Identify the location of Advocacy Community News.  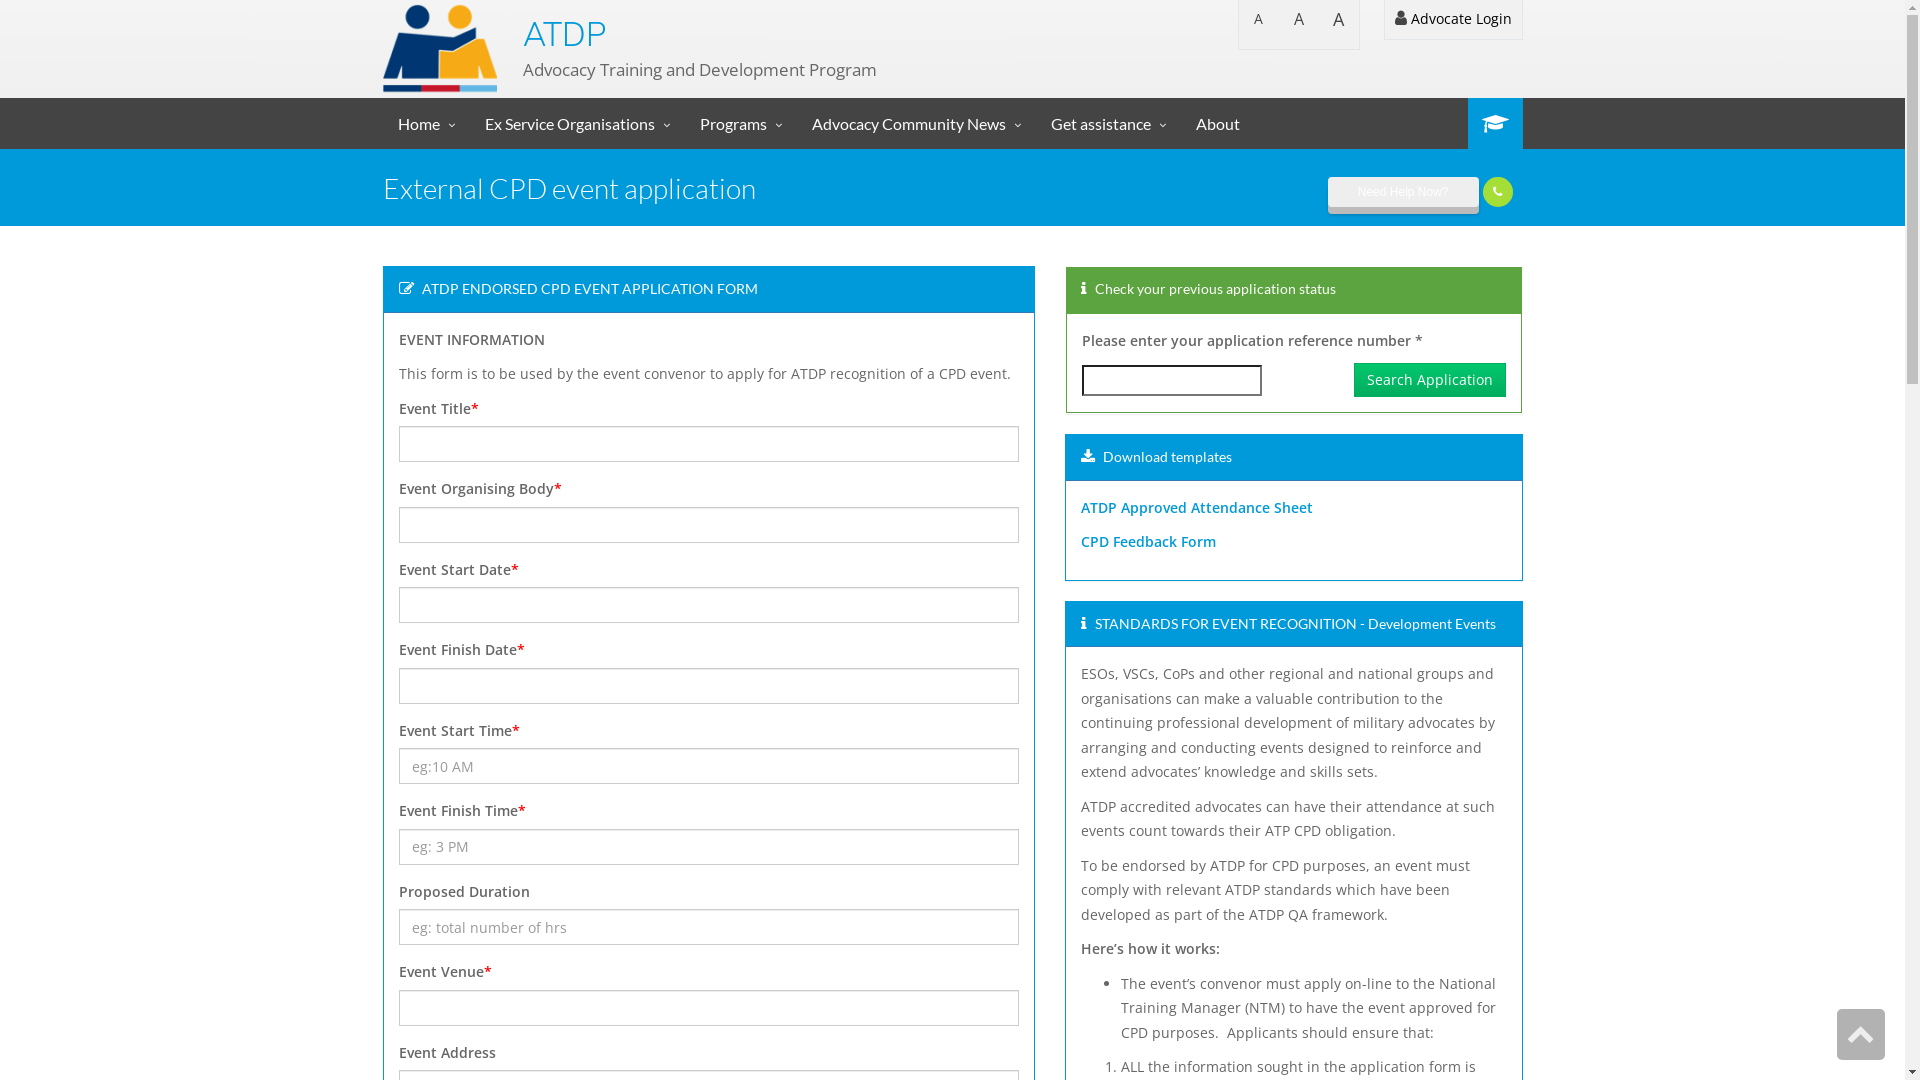
(916, 124).